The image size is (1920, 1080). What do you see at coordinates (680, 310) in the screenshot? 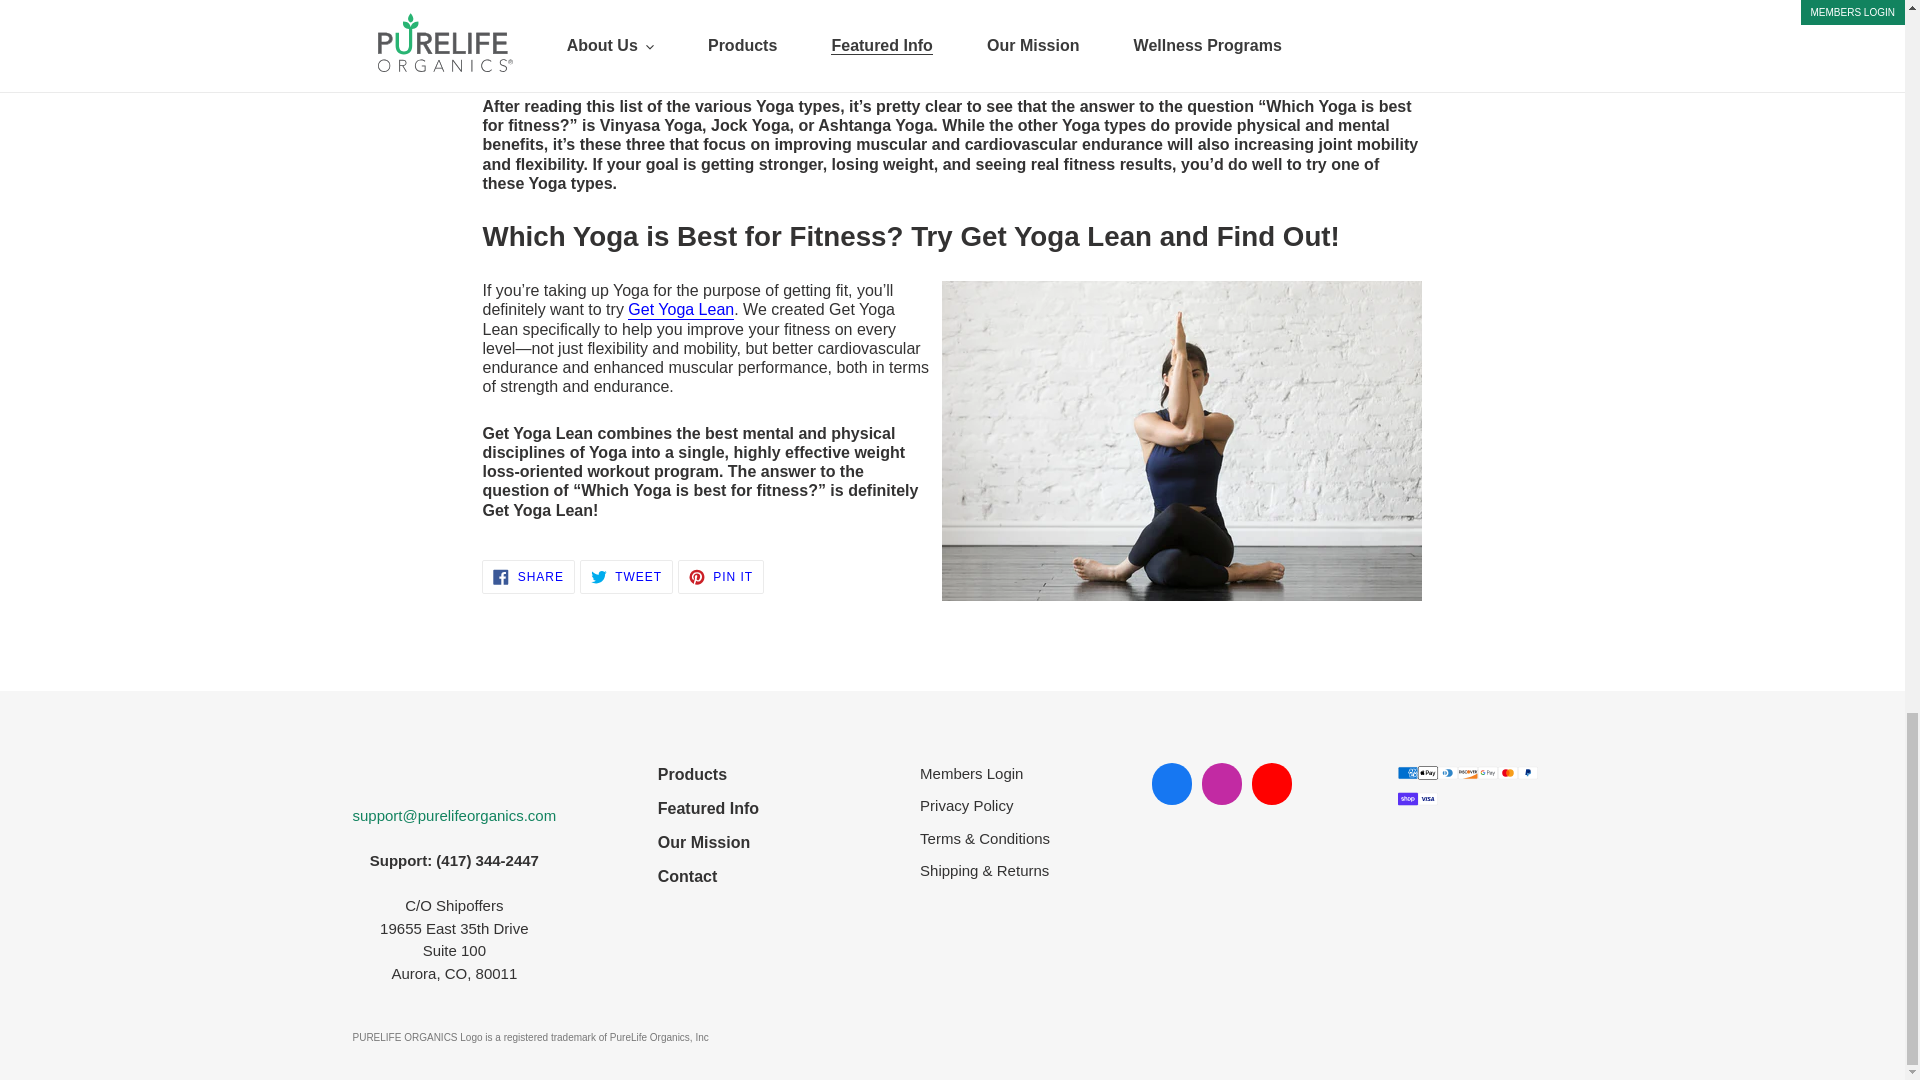
I see `Get Yoga Lean` at bounding box center [680, 310].